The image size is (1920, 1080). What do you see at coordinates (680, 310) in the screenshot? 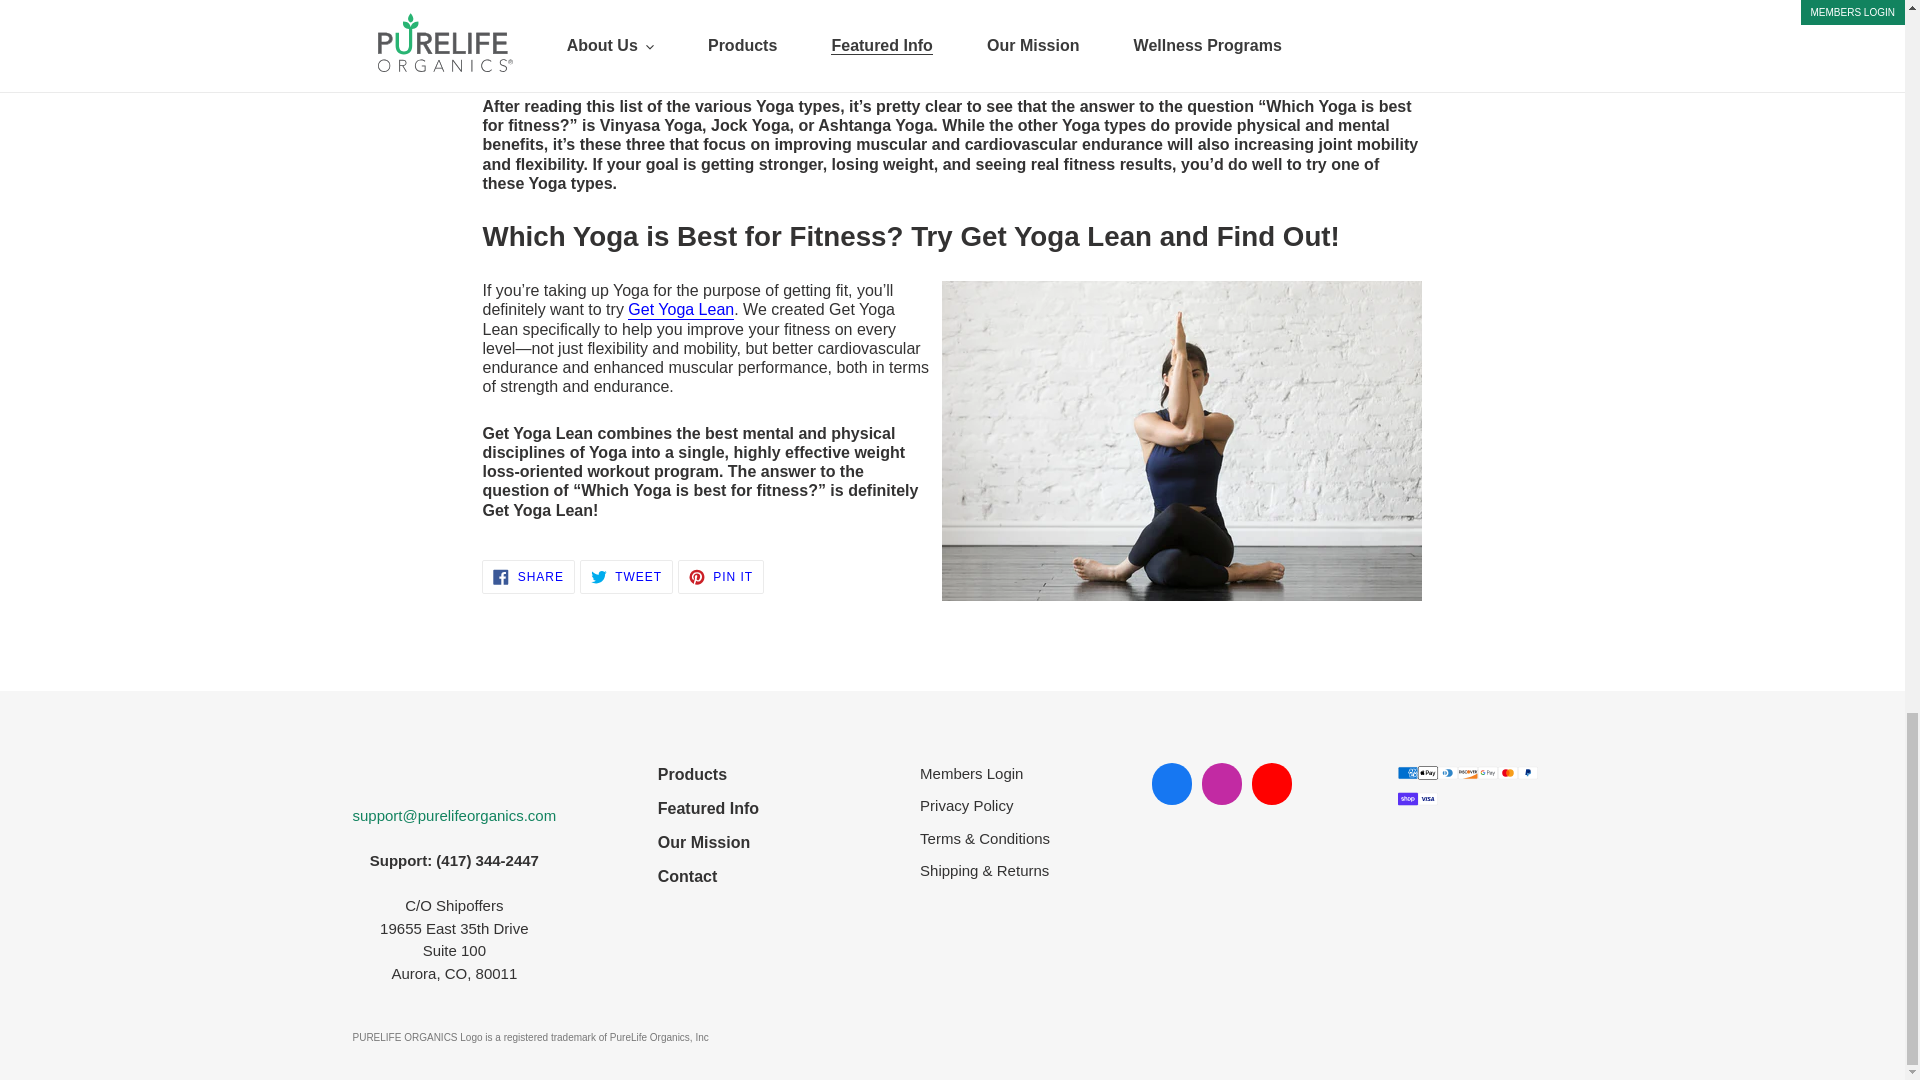
I see `Get Yoga Lean` at bounding box center [680, 310].